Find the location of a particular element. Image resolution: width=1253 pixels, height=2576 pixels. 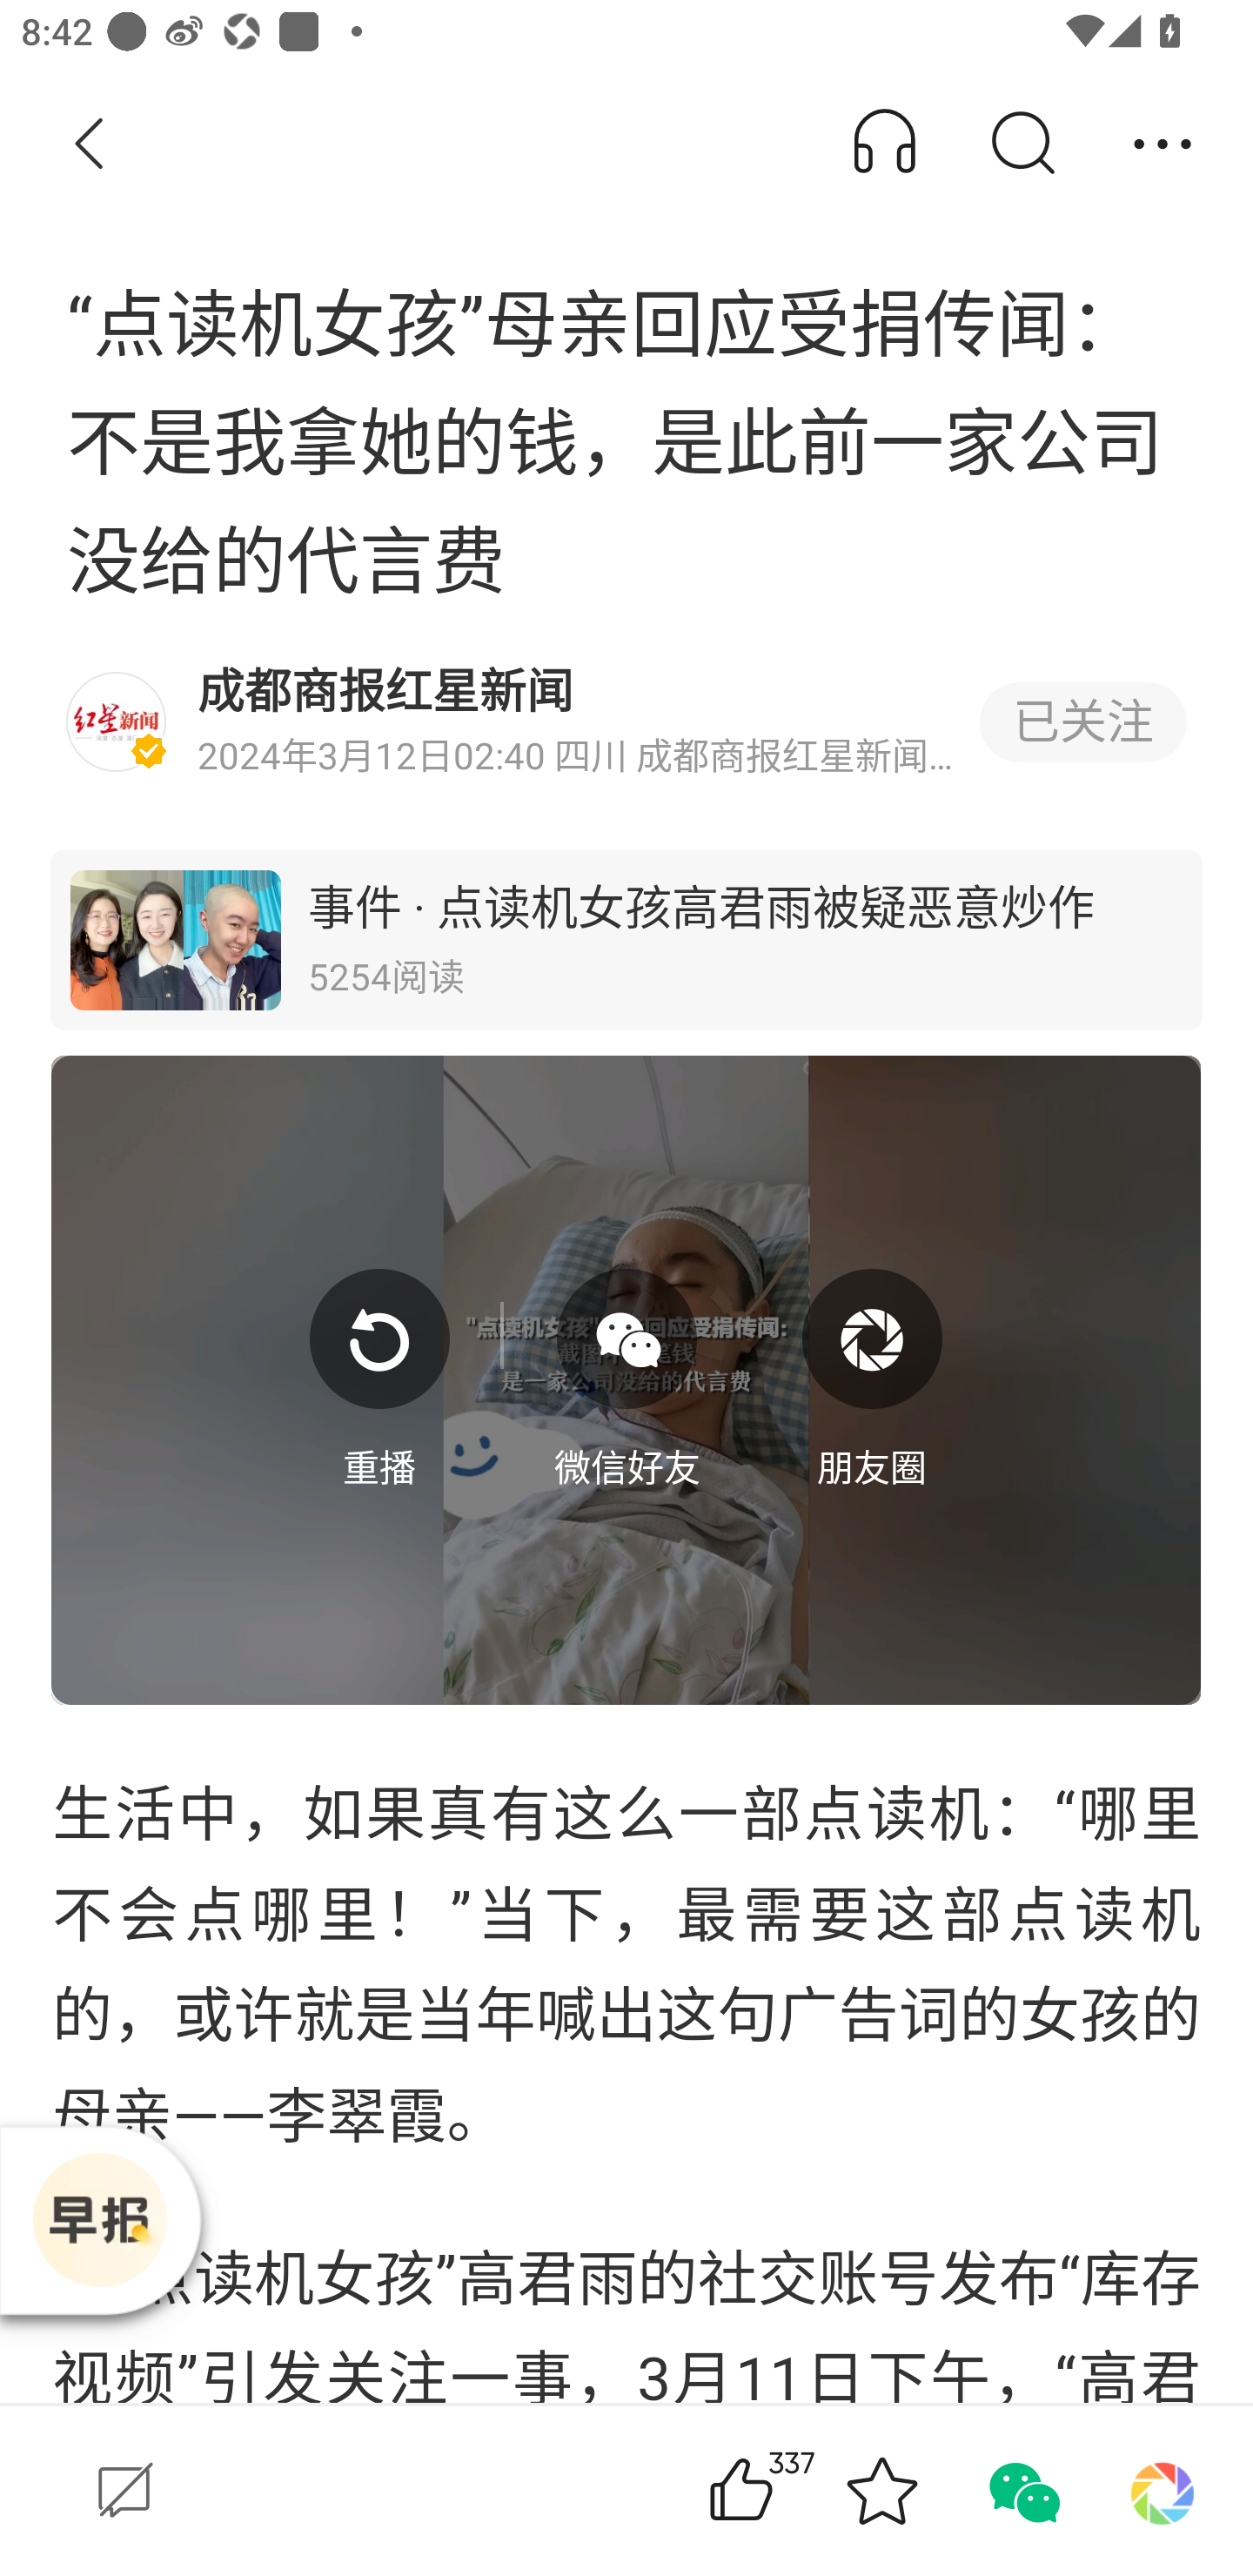

分享  is located at coordinates (1163, 144).